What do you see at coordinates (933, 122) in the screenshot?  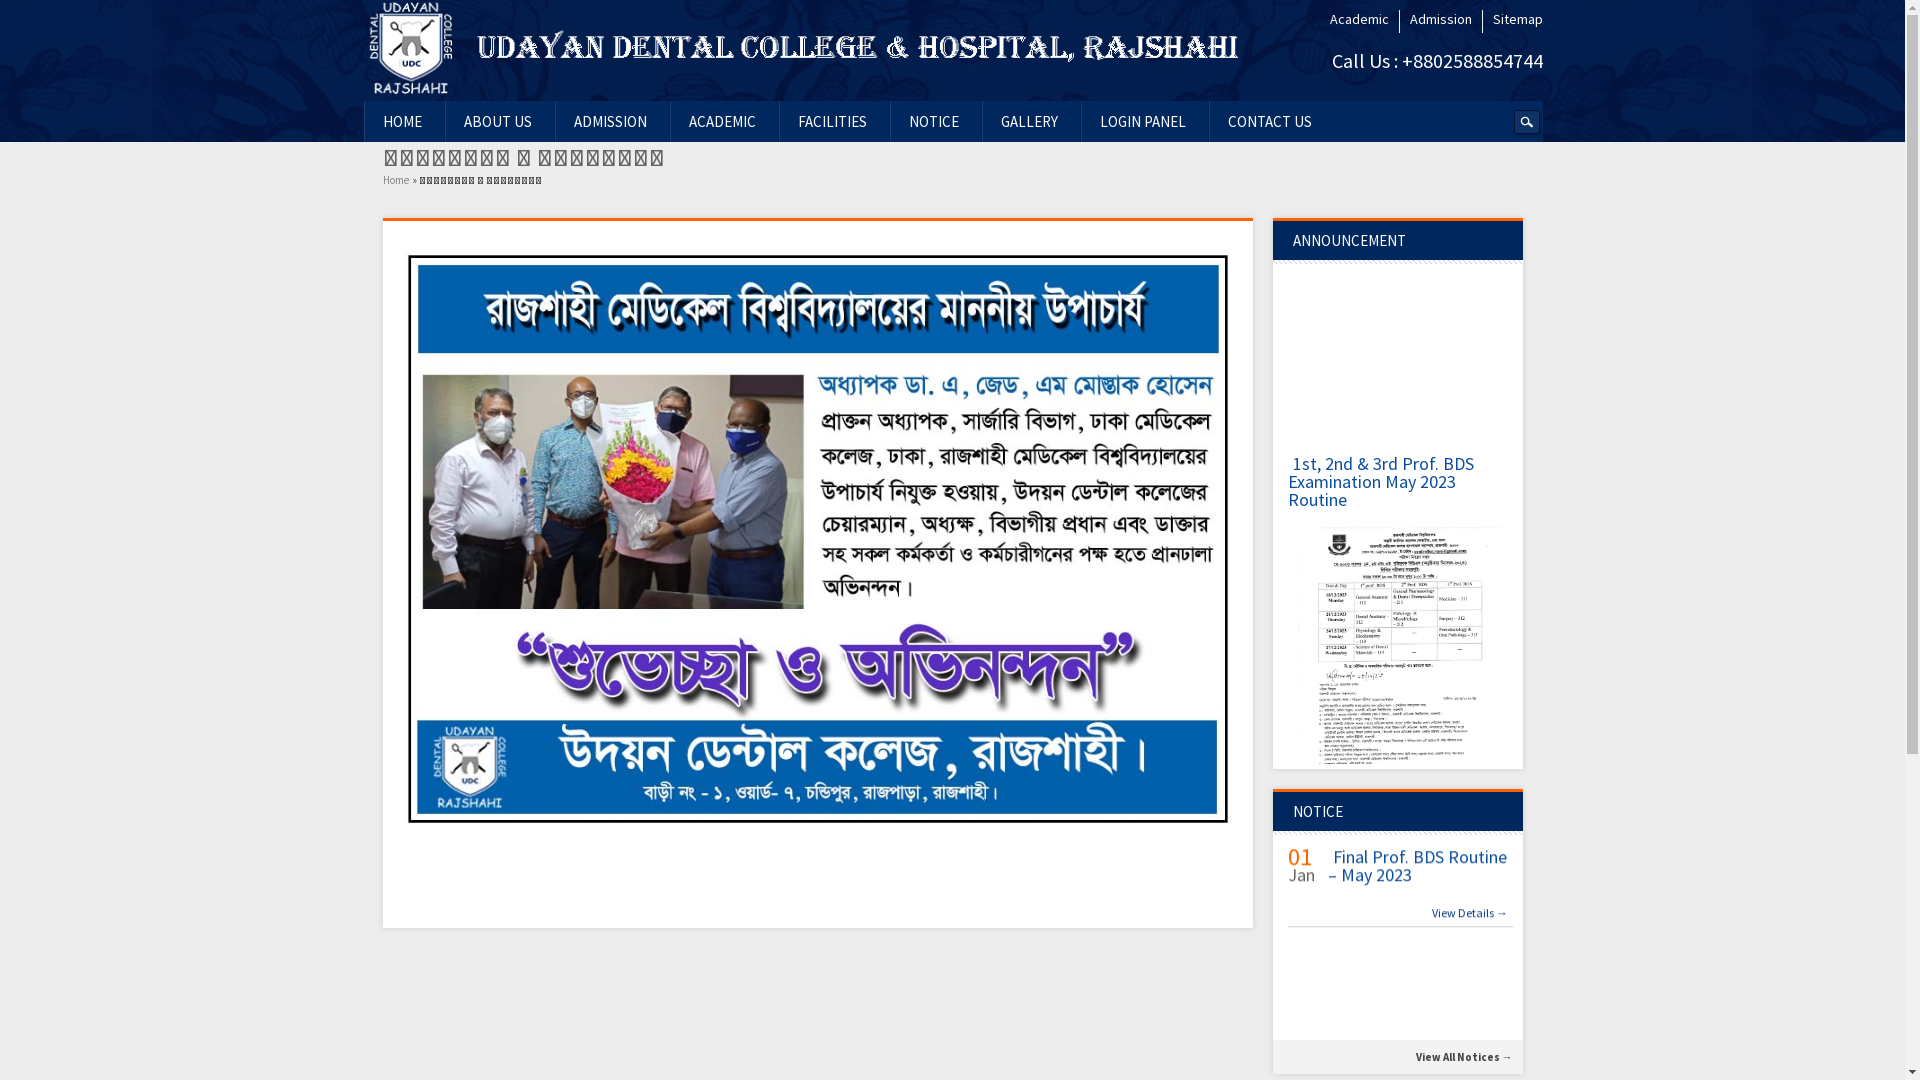 I see `NOTICE` at bounding box center [933, 122].